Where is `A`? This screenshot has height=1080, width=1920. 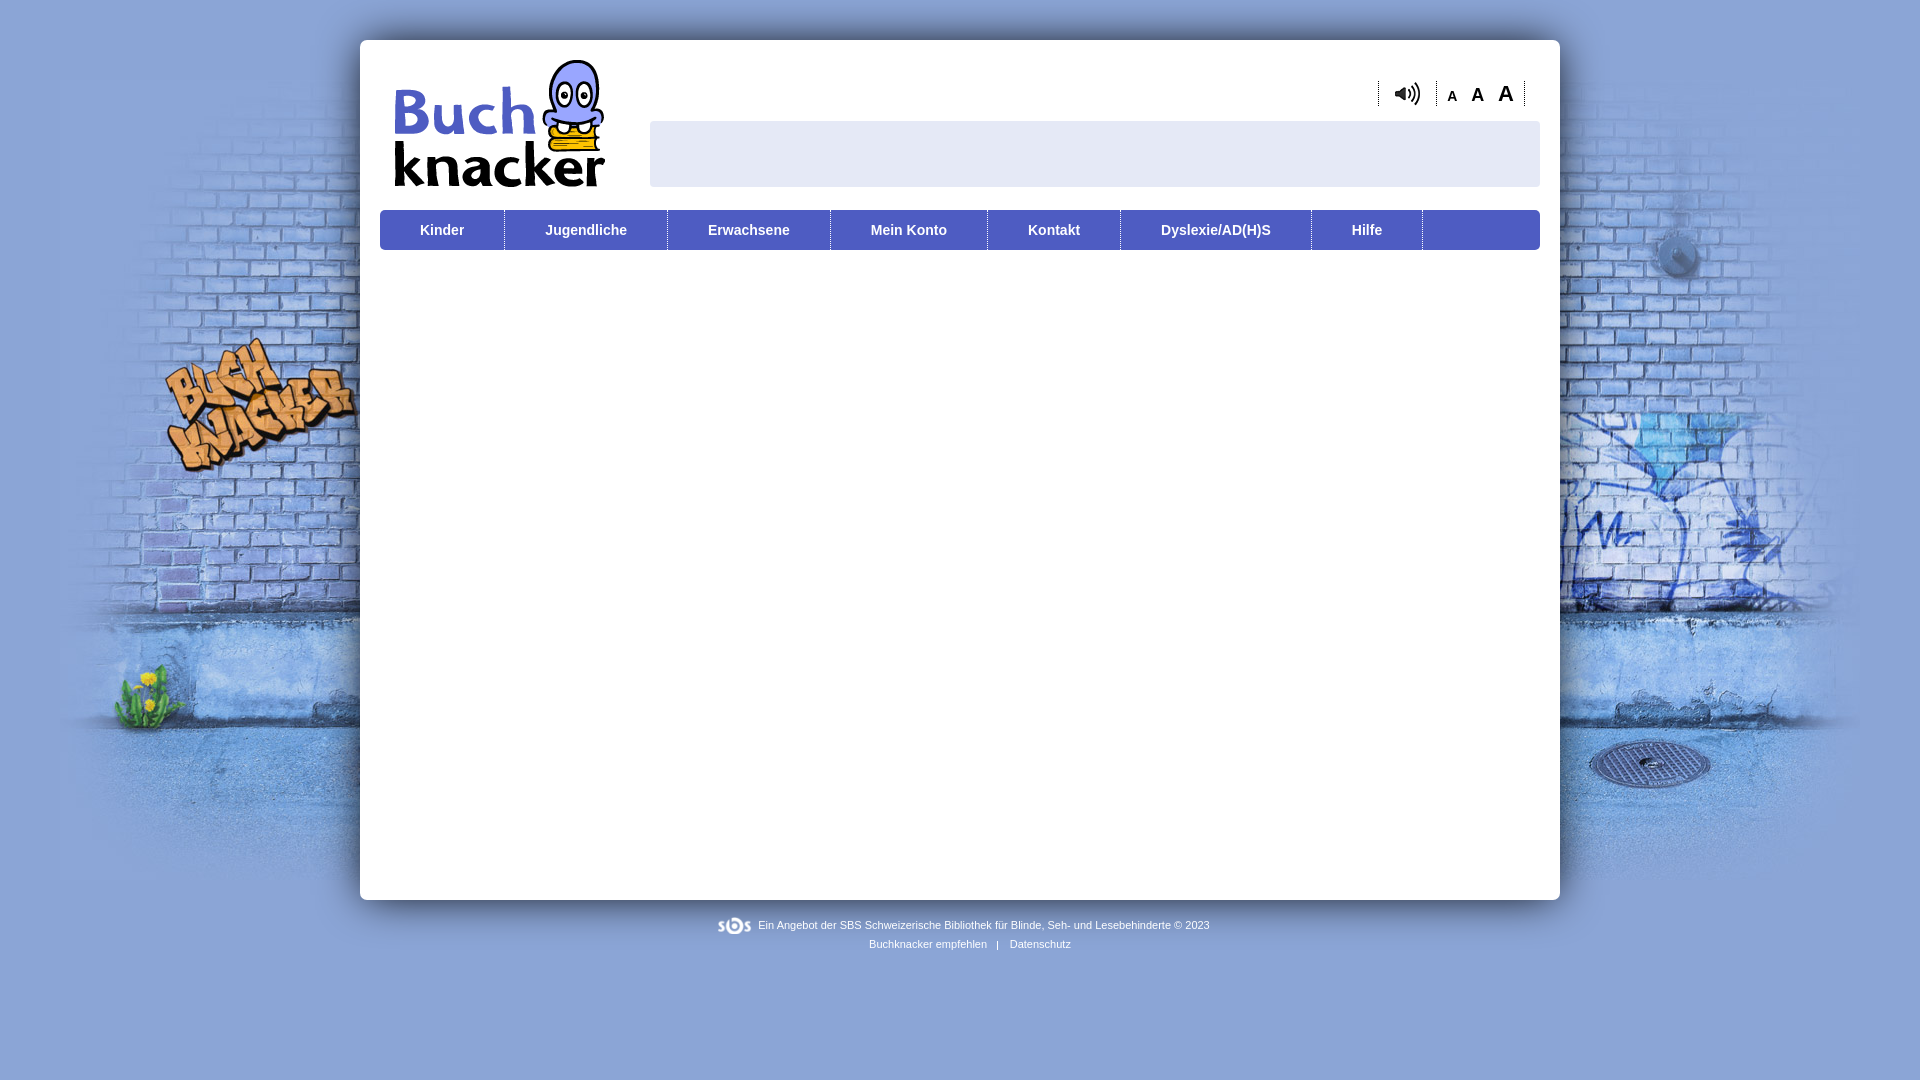
A is located at coordinates (1511, 94).